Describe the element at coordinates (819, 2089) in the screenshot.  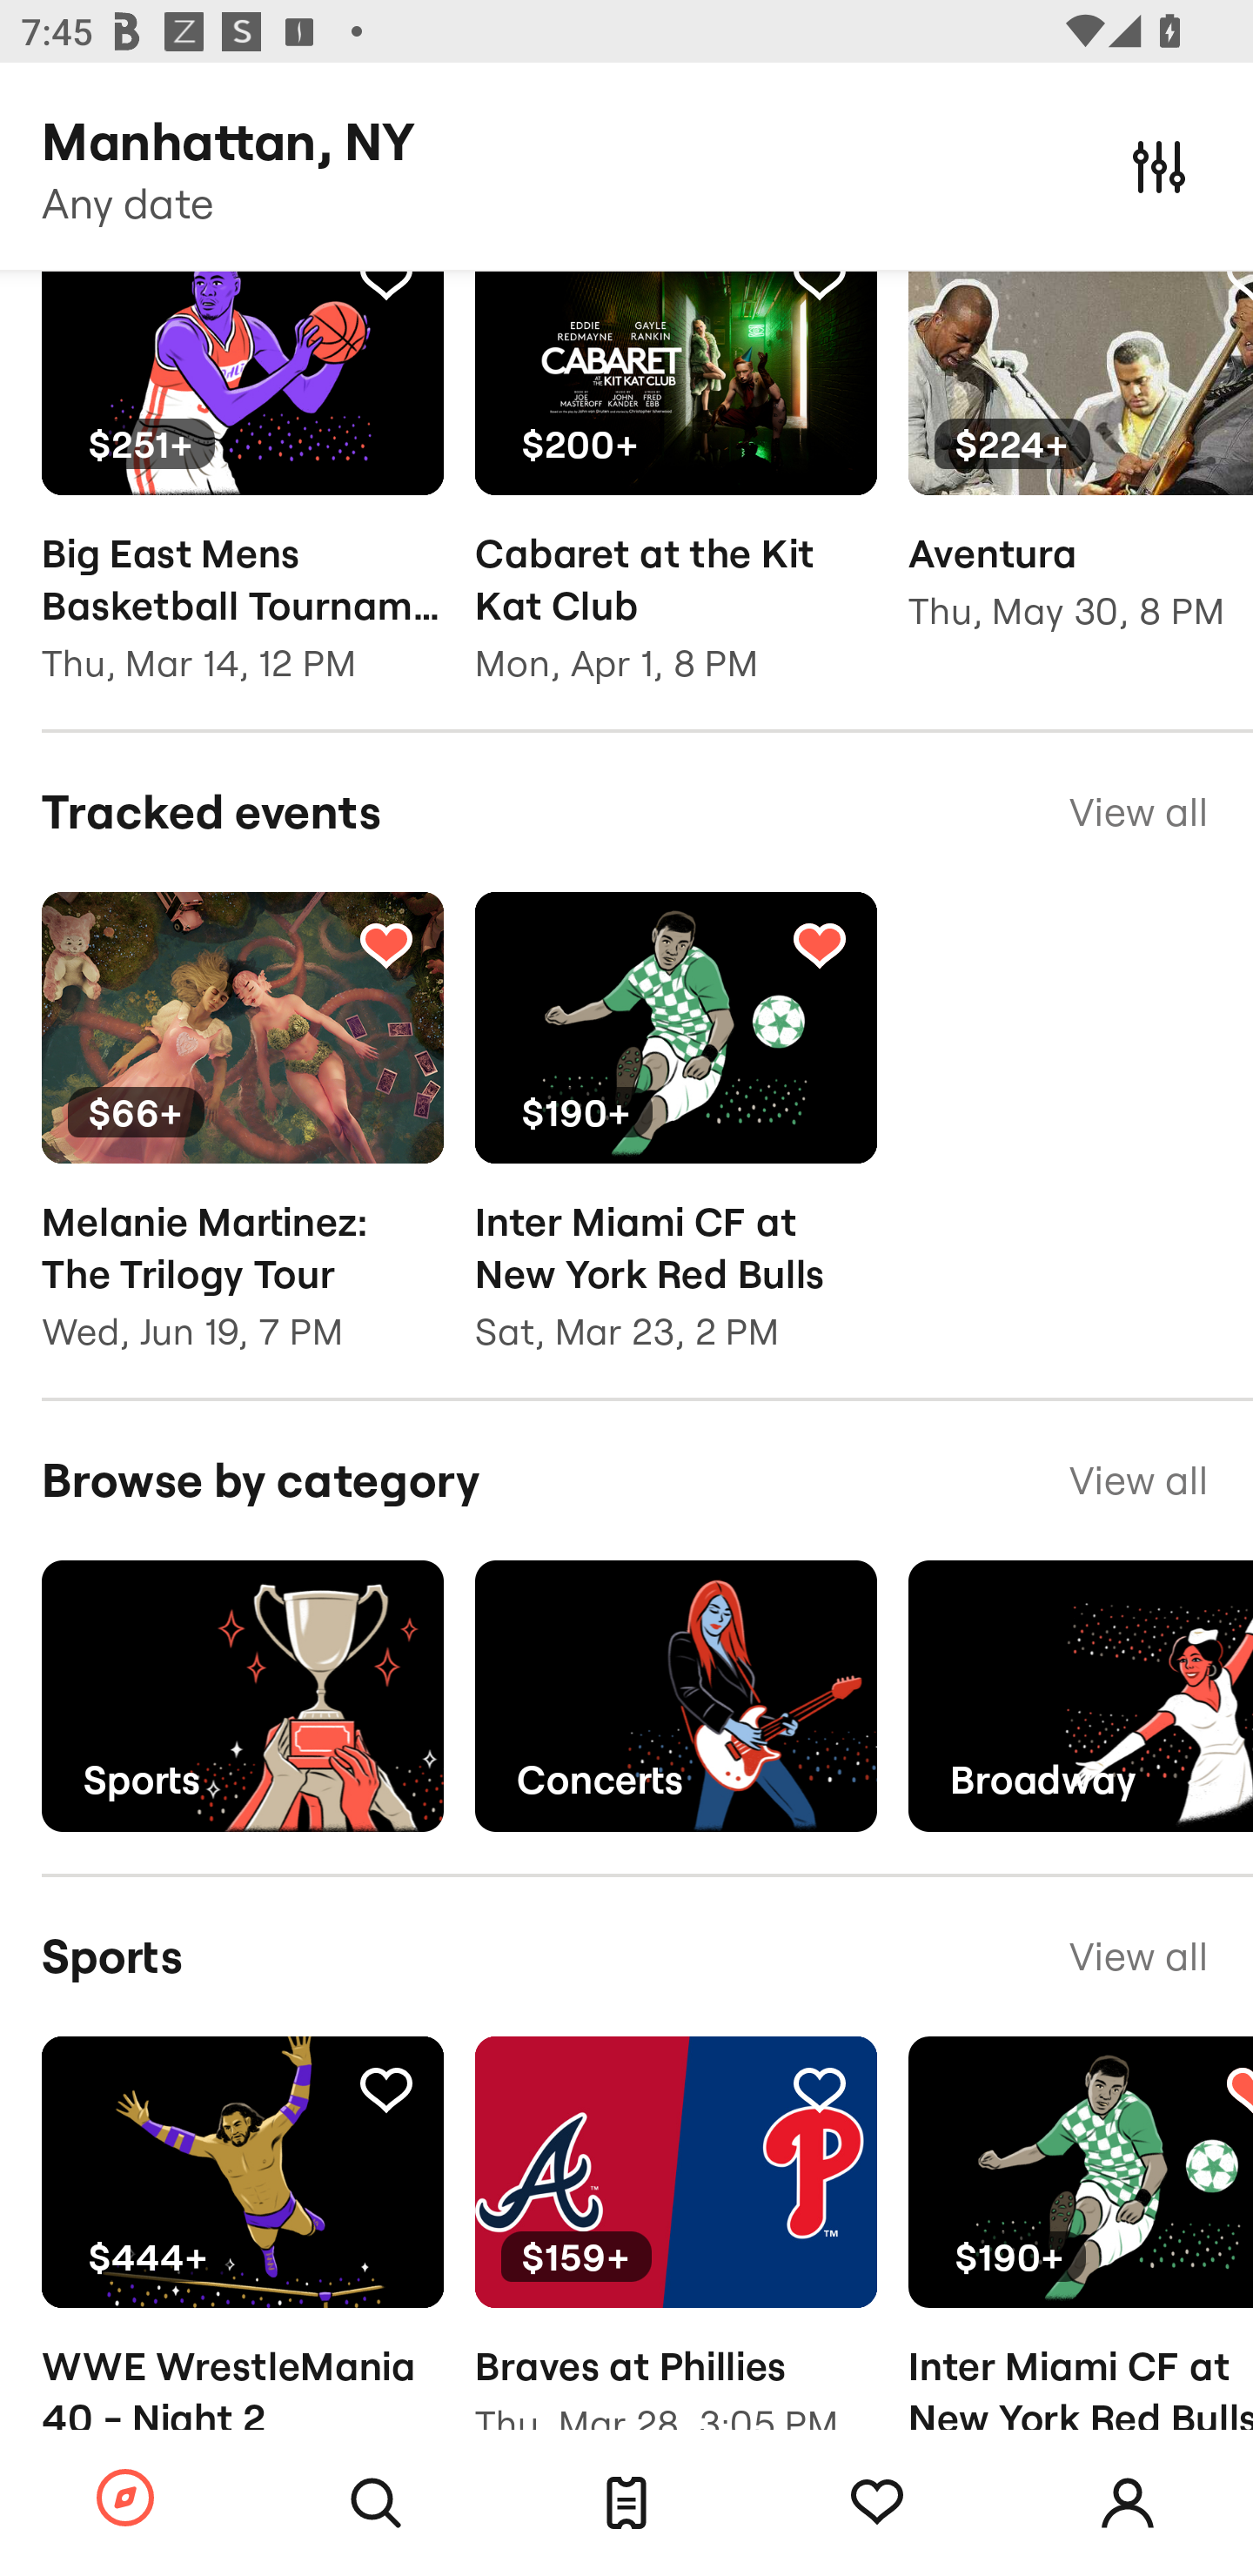
I see `Tracking` at that location.